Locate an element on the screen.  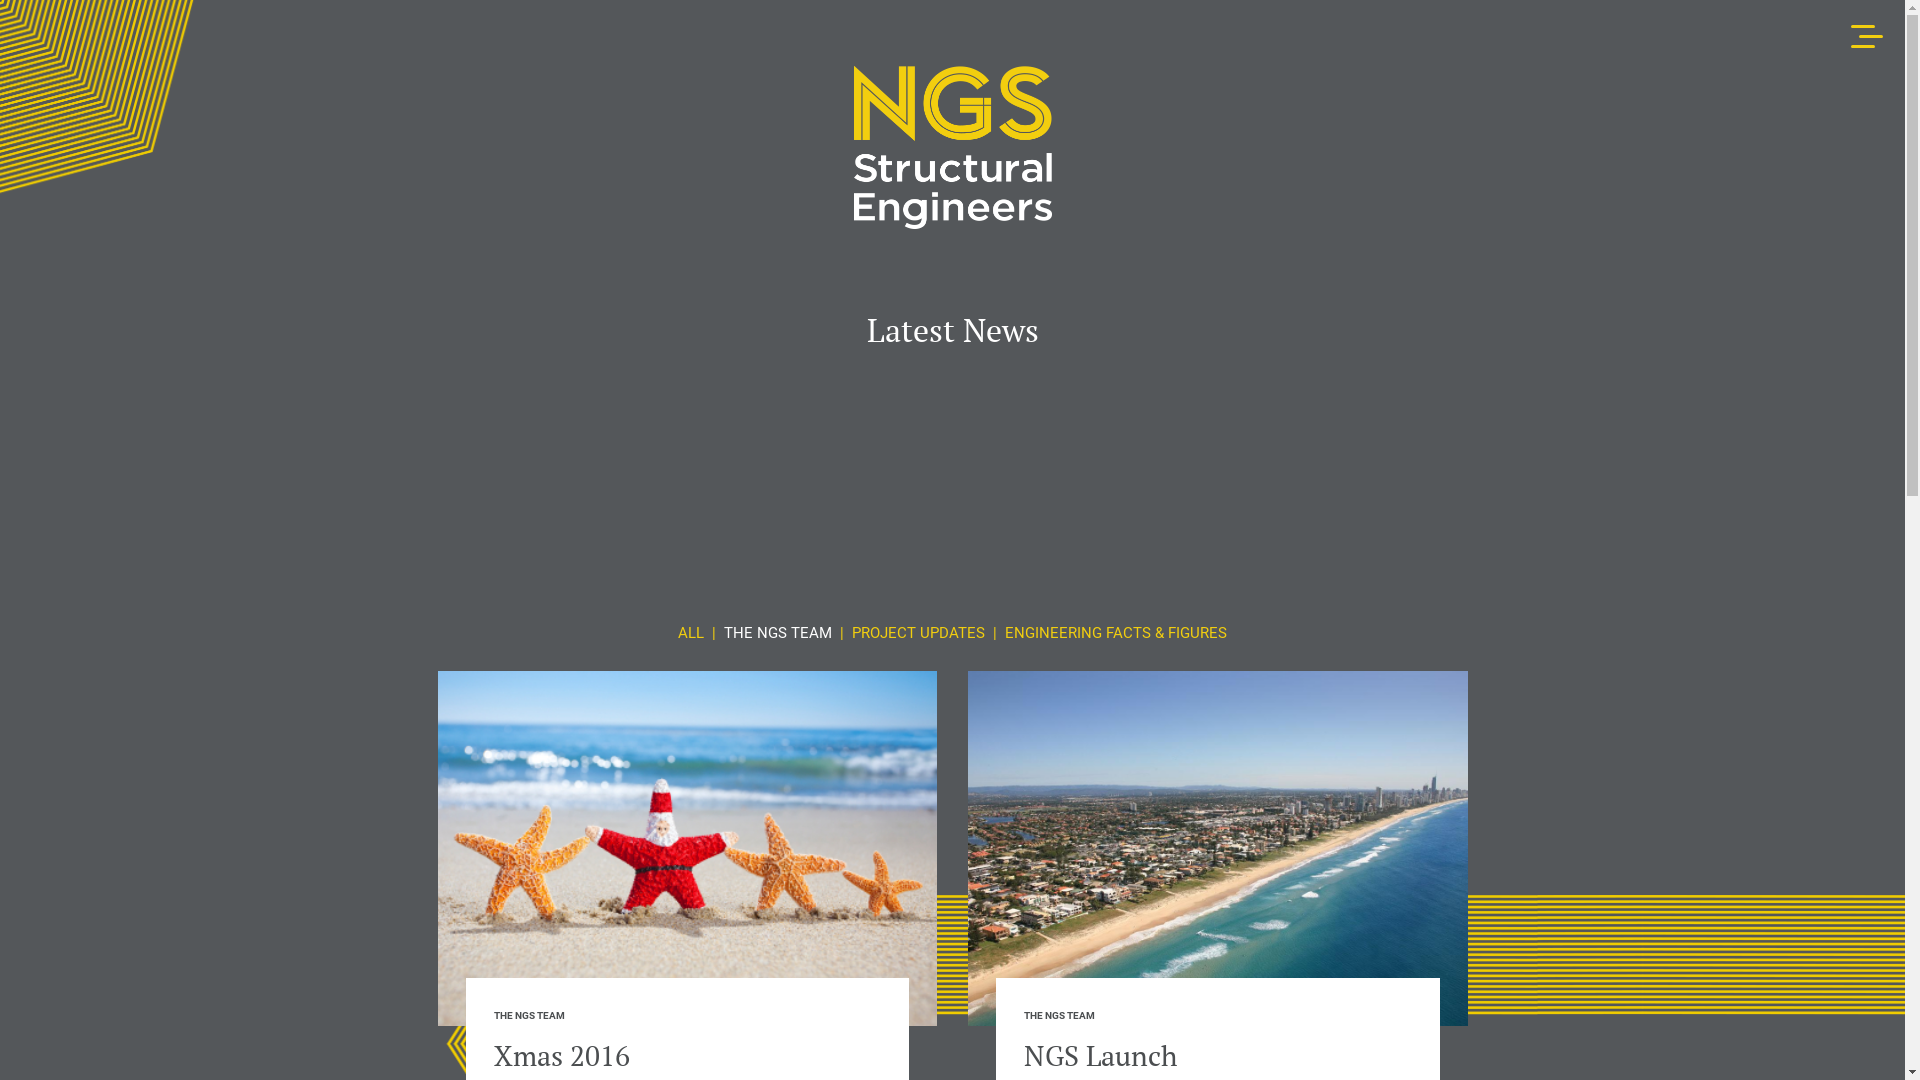
ENGINEERING FACTS & FIGURES is located at coordinates (1116, 632).